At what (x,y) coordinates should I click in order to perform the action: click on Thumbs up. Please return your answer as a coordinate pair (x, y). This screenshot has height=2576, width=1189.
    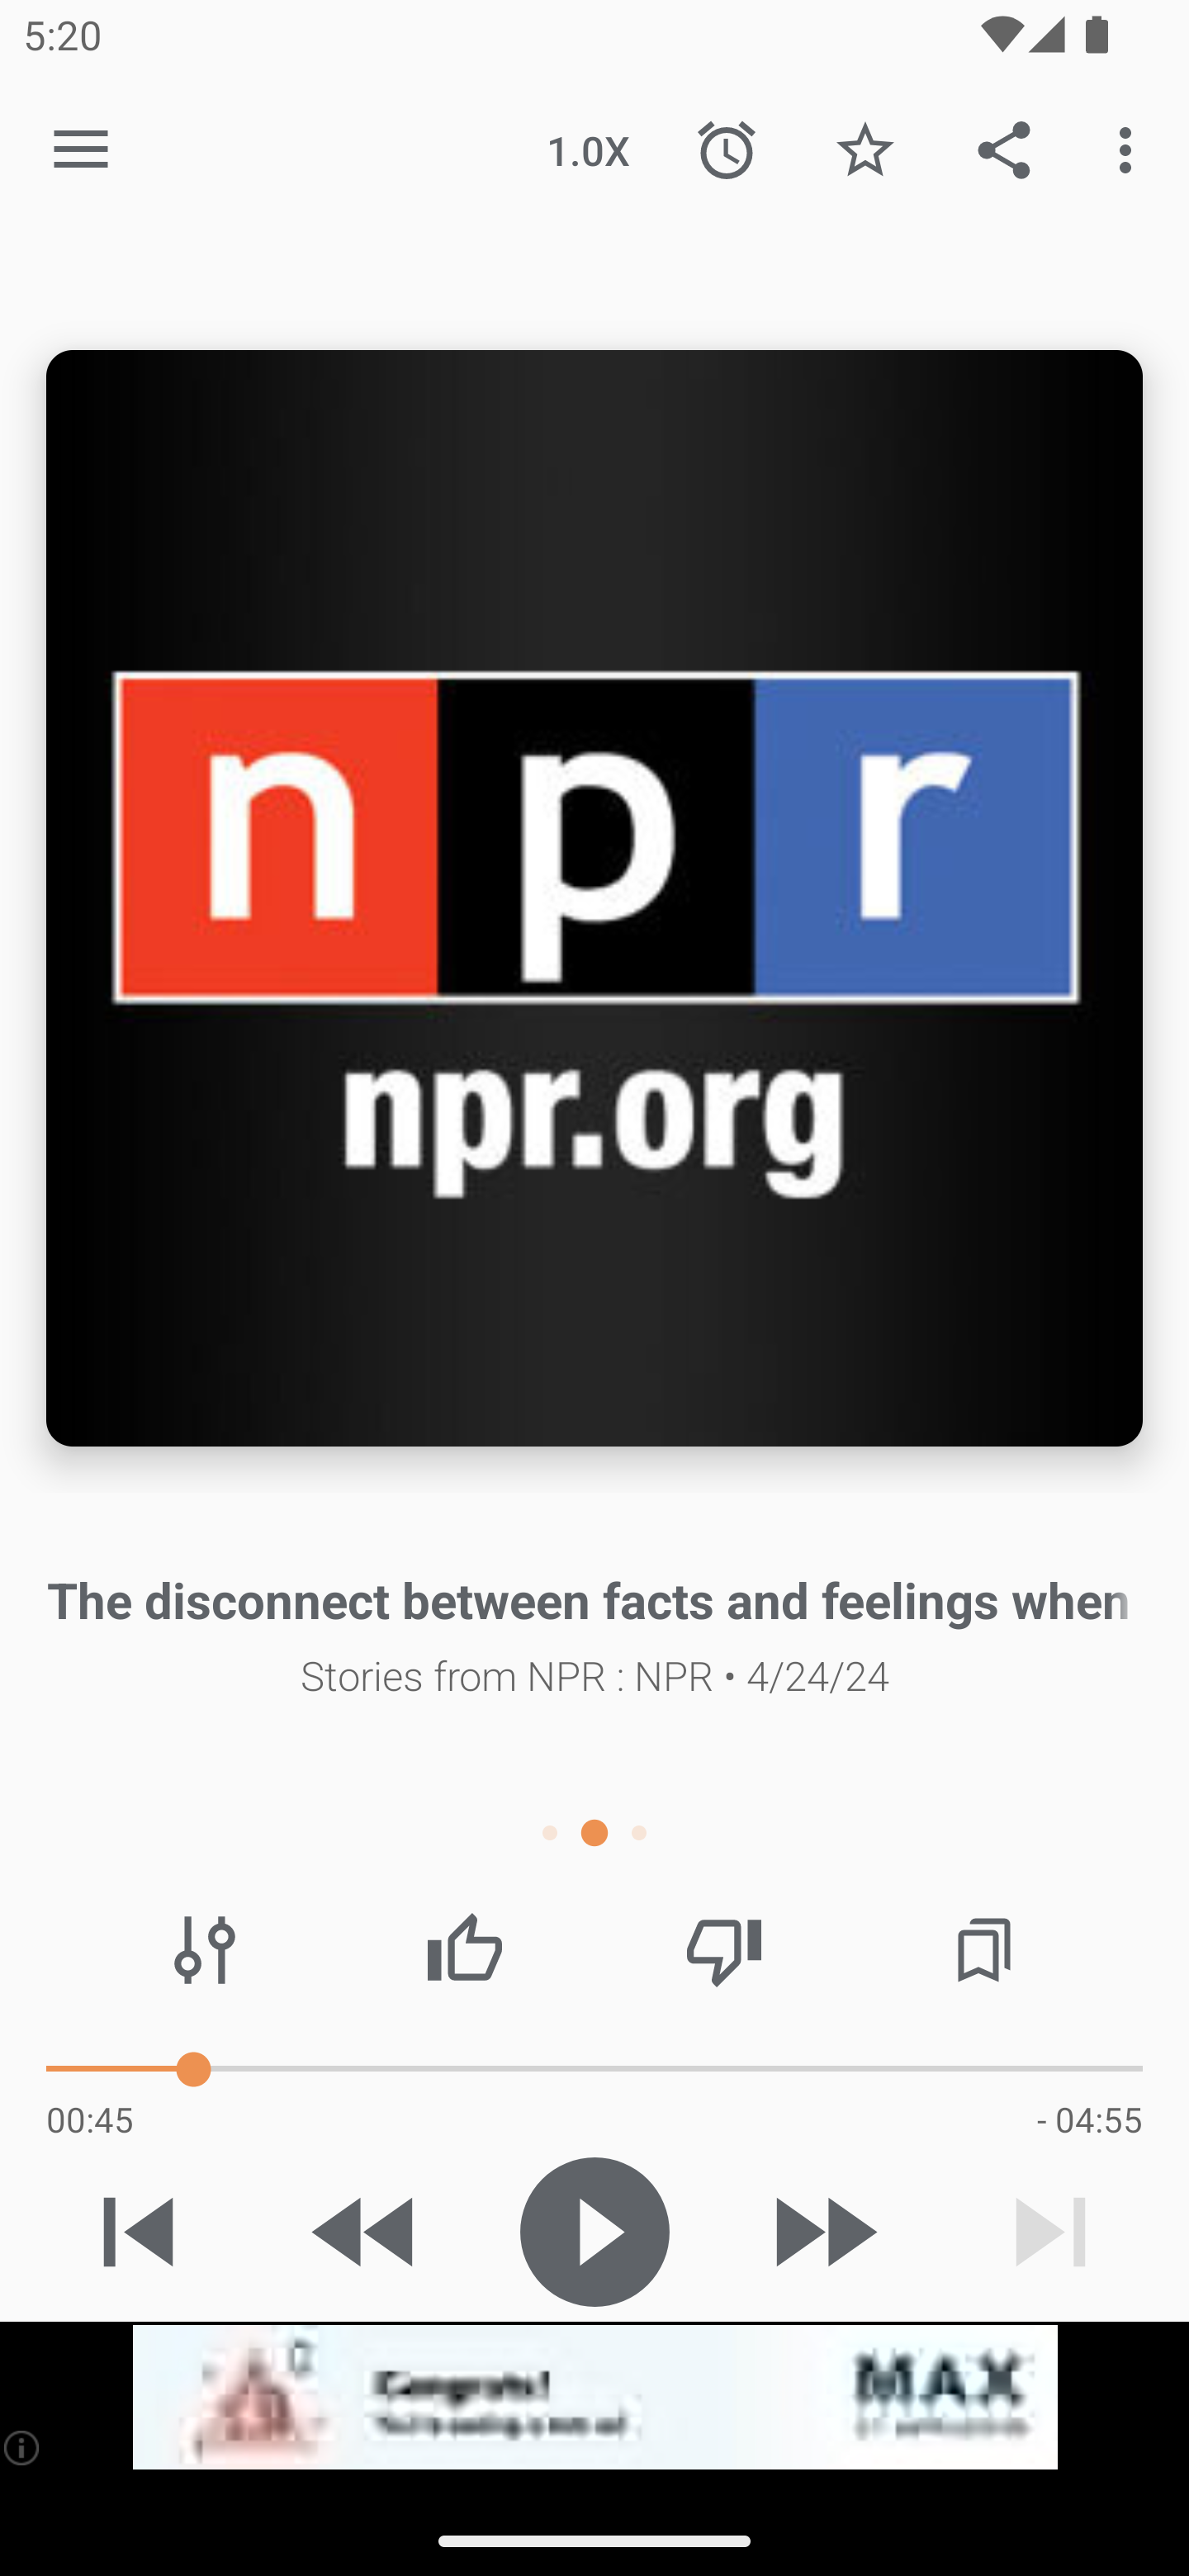
    Looking at the image, I should click on (464, 1950).